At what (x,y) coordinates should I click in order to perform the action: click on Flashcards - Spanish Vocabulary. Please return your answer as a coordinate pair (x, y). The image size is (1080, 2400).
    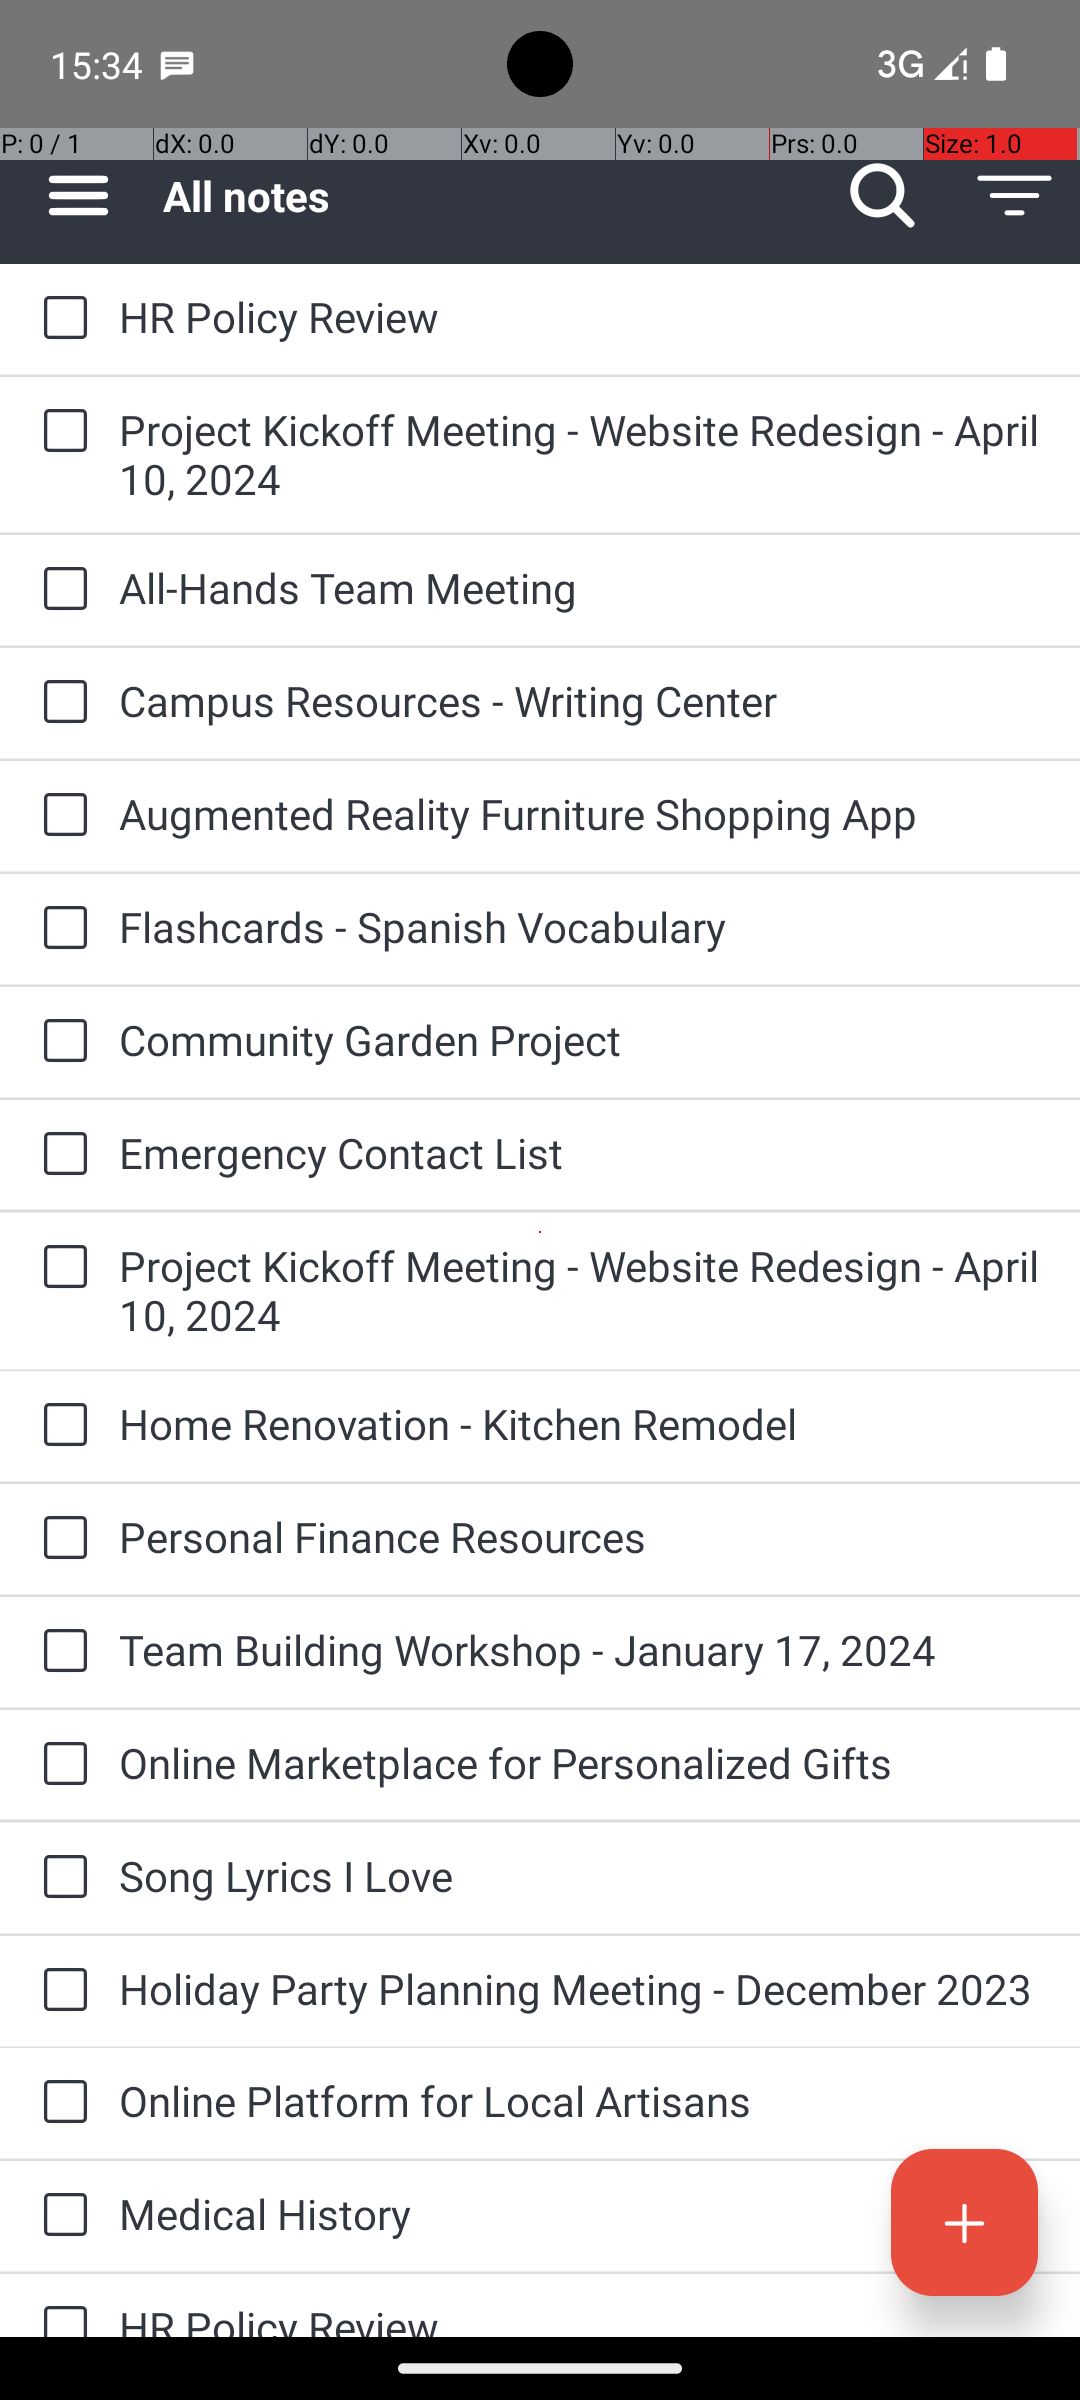
    Looking at the image, I should click on (580, 926).